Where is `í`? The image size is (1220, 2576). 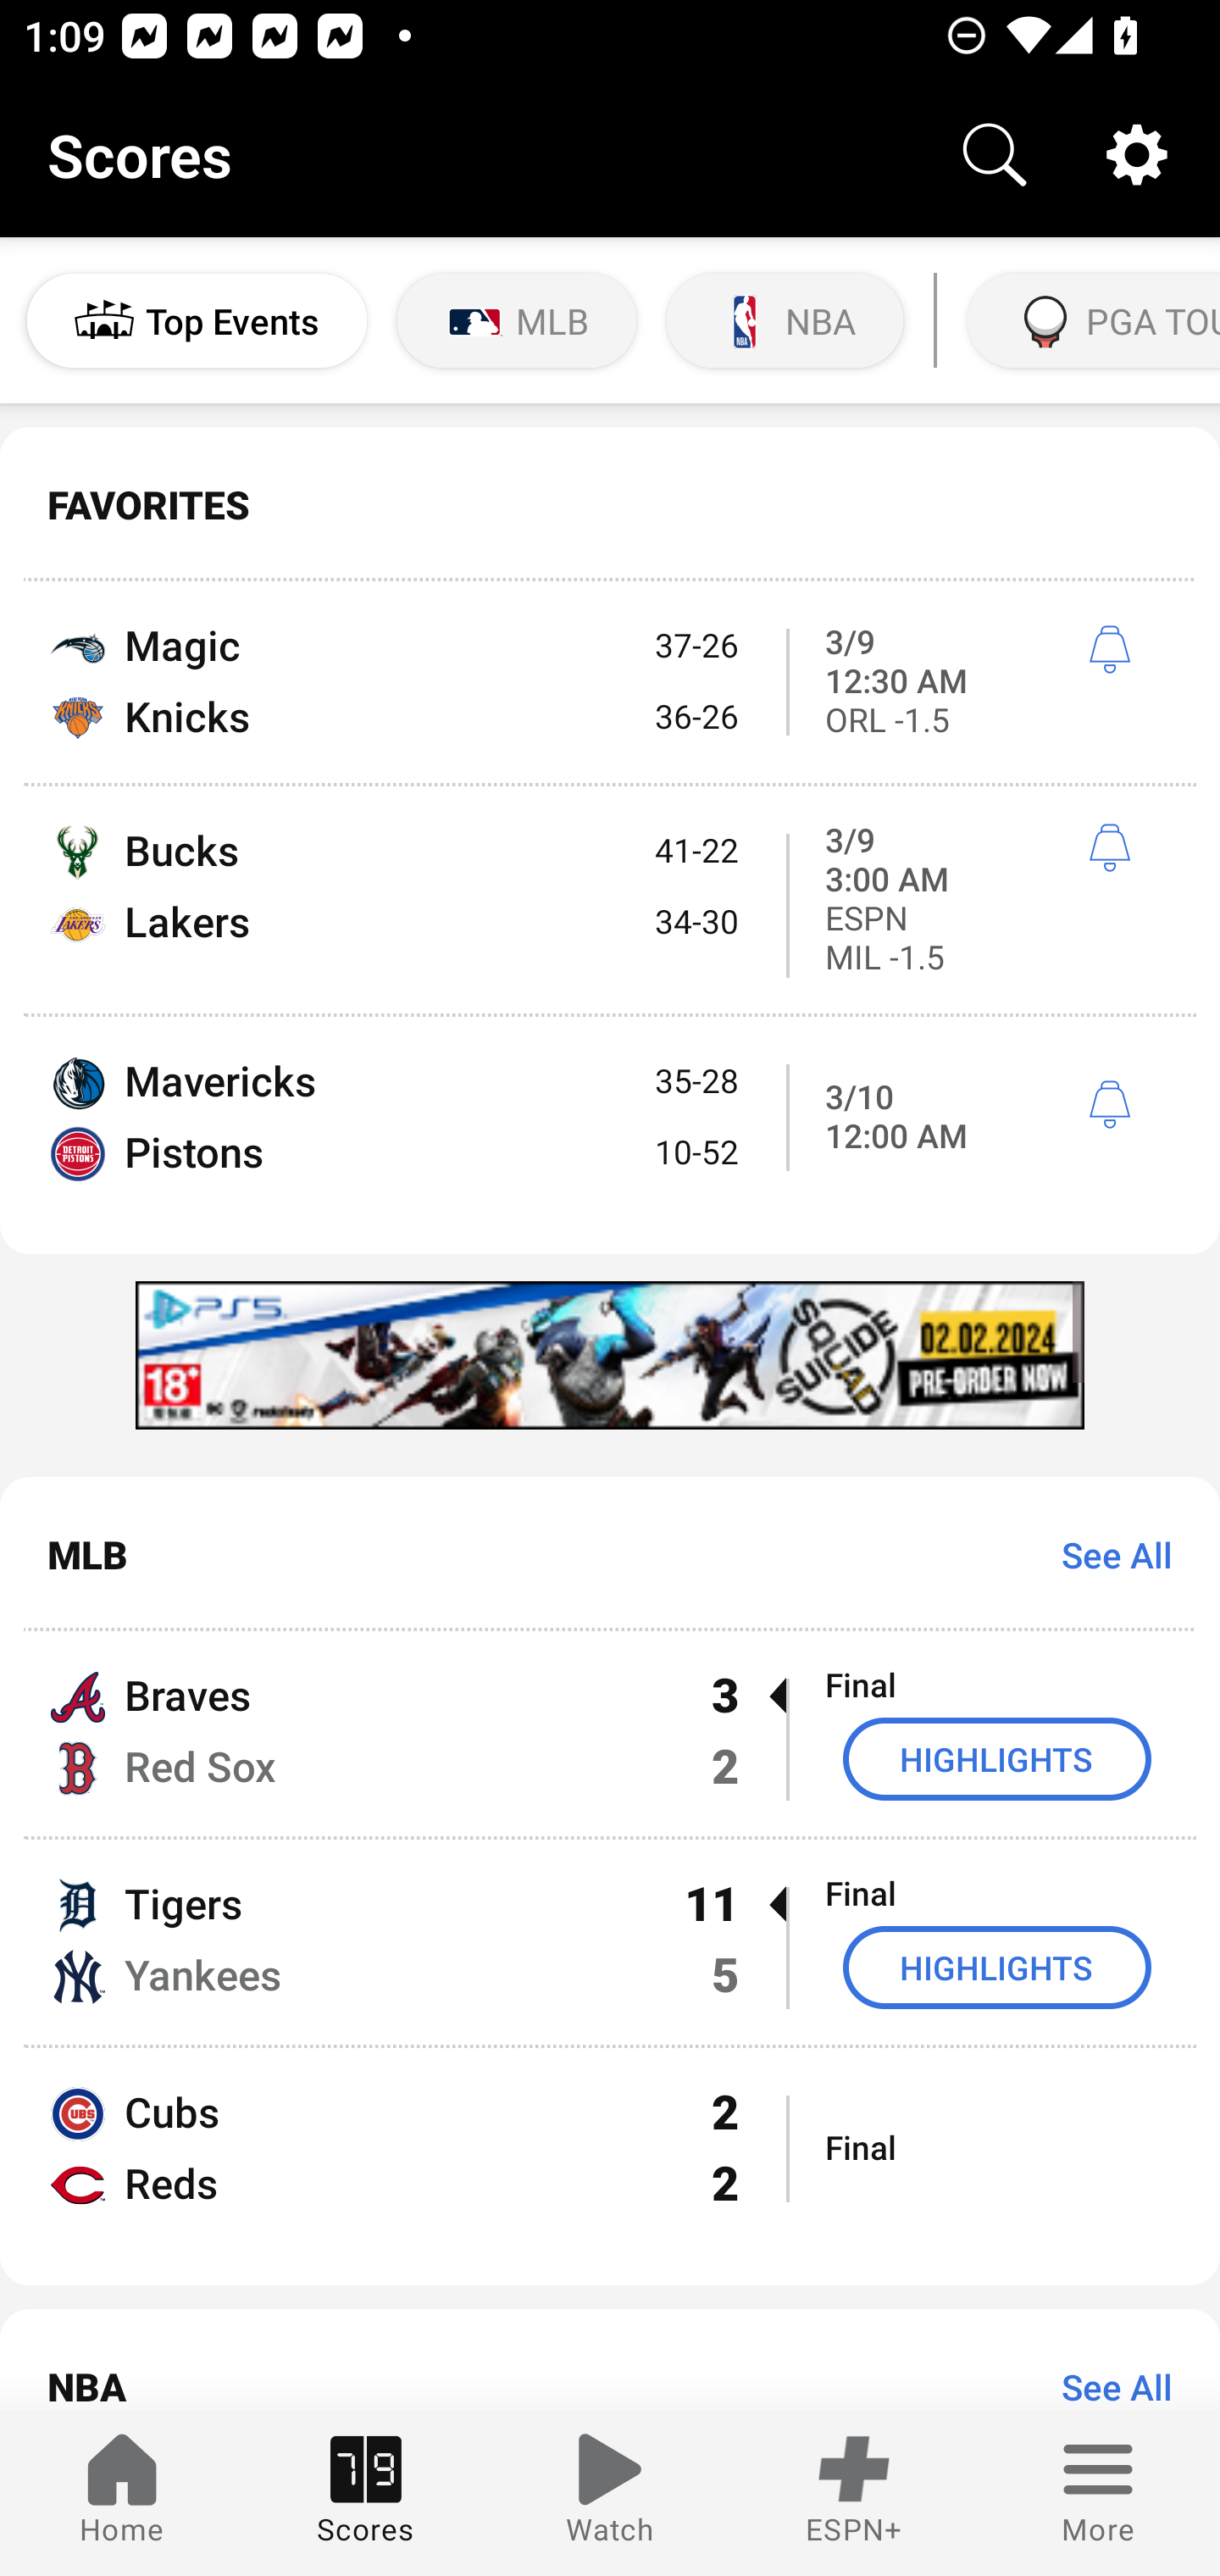 í is located at coordinates (1109, 650).